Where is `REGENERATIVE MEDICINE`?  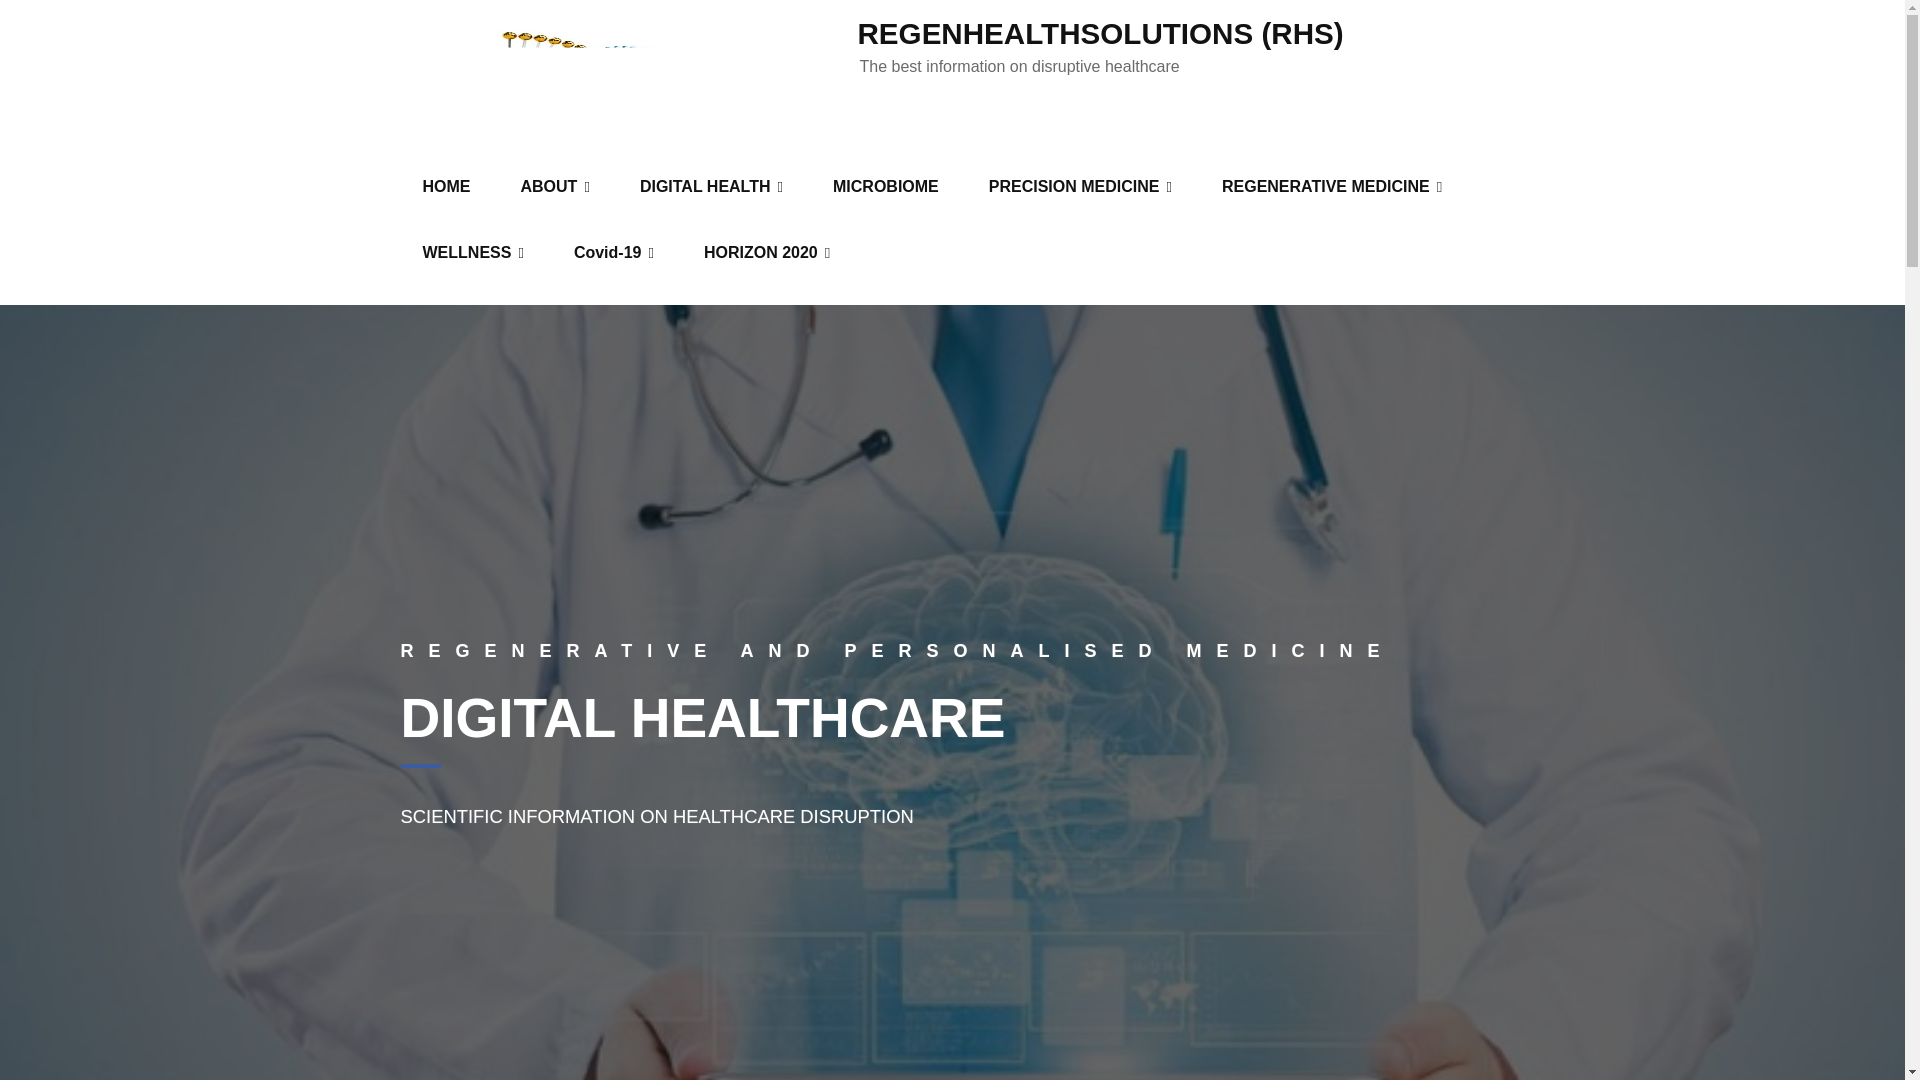 REGENERATIVE MEDICINE is located at coordinates (1332, 187).